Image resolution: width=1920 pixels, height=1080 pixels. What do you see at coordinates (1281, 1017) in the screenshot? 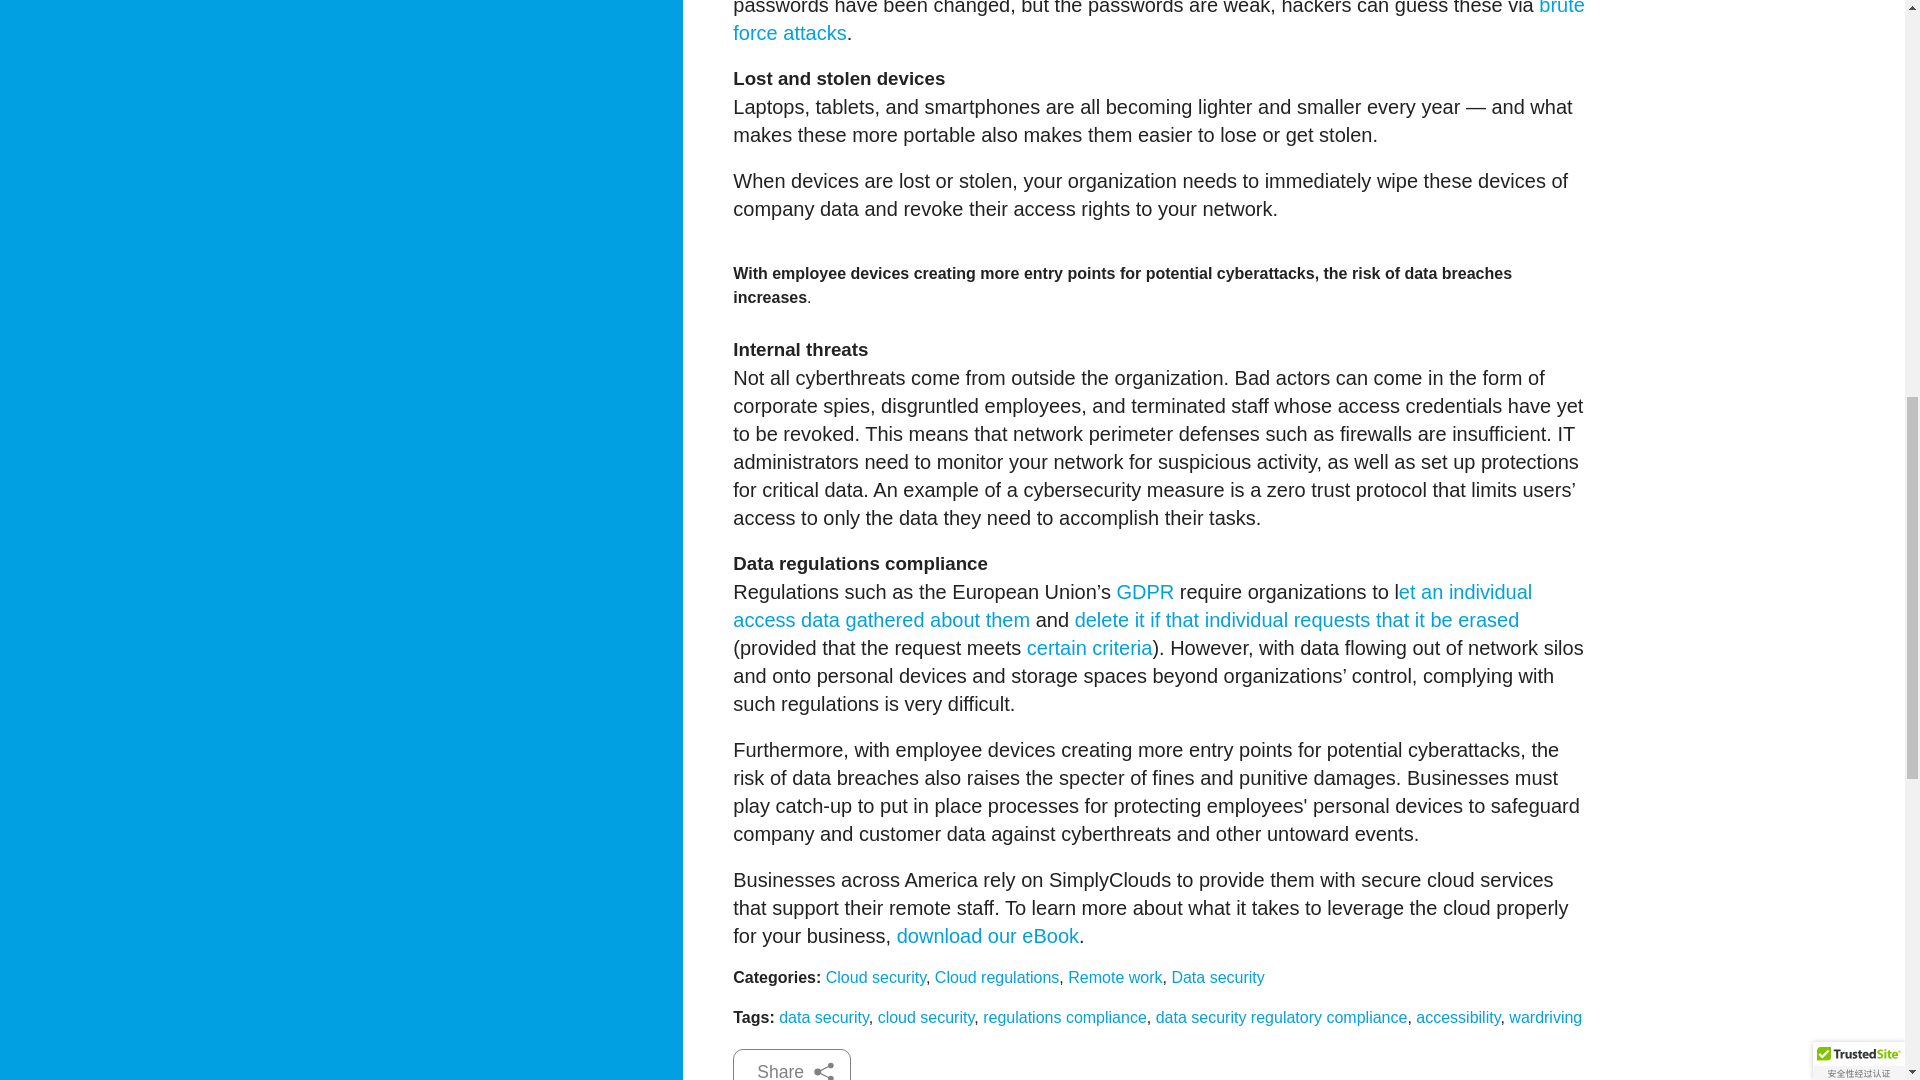
I see `data security regulatory compliance` at bounding box center [1281, 1017].